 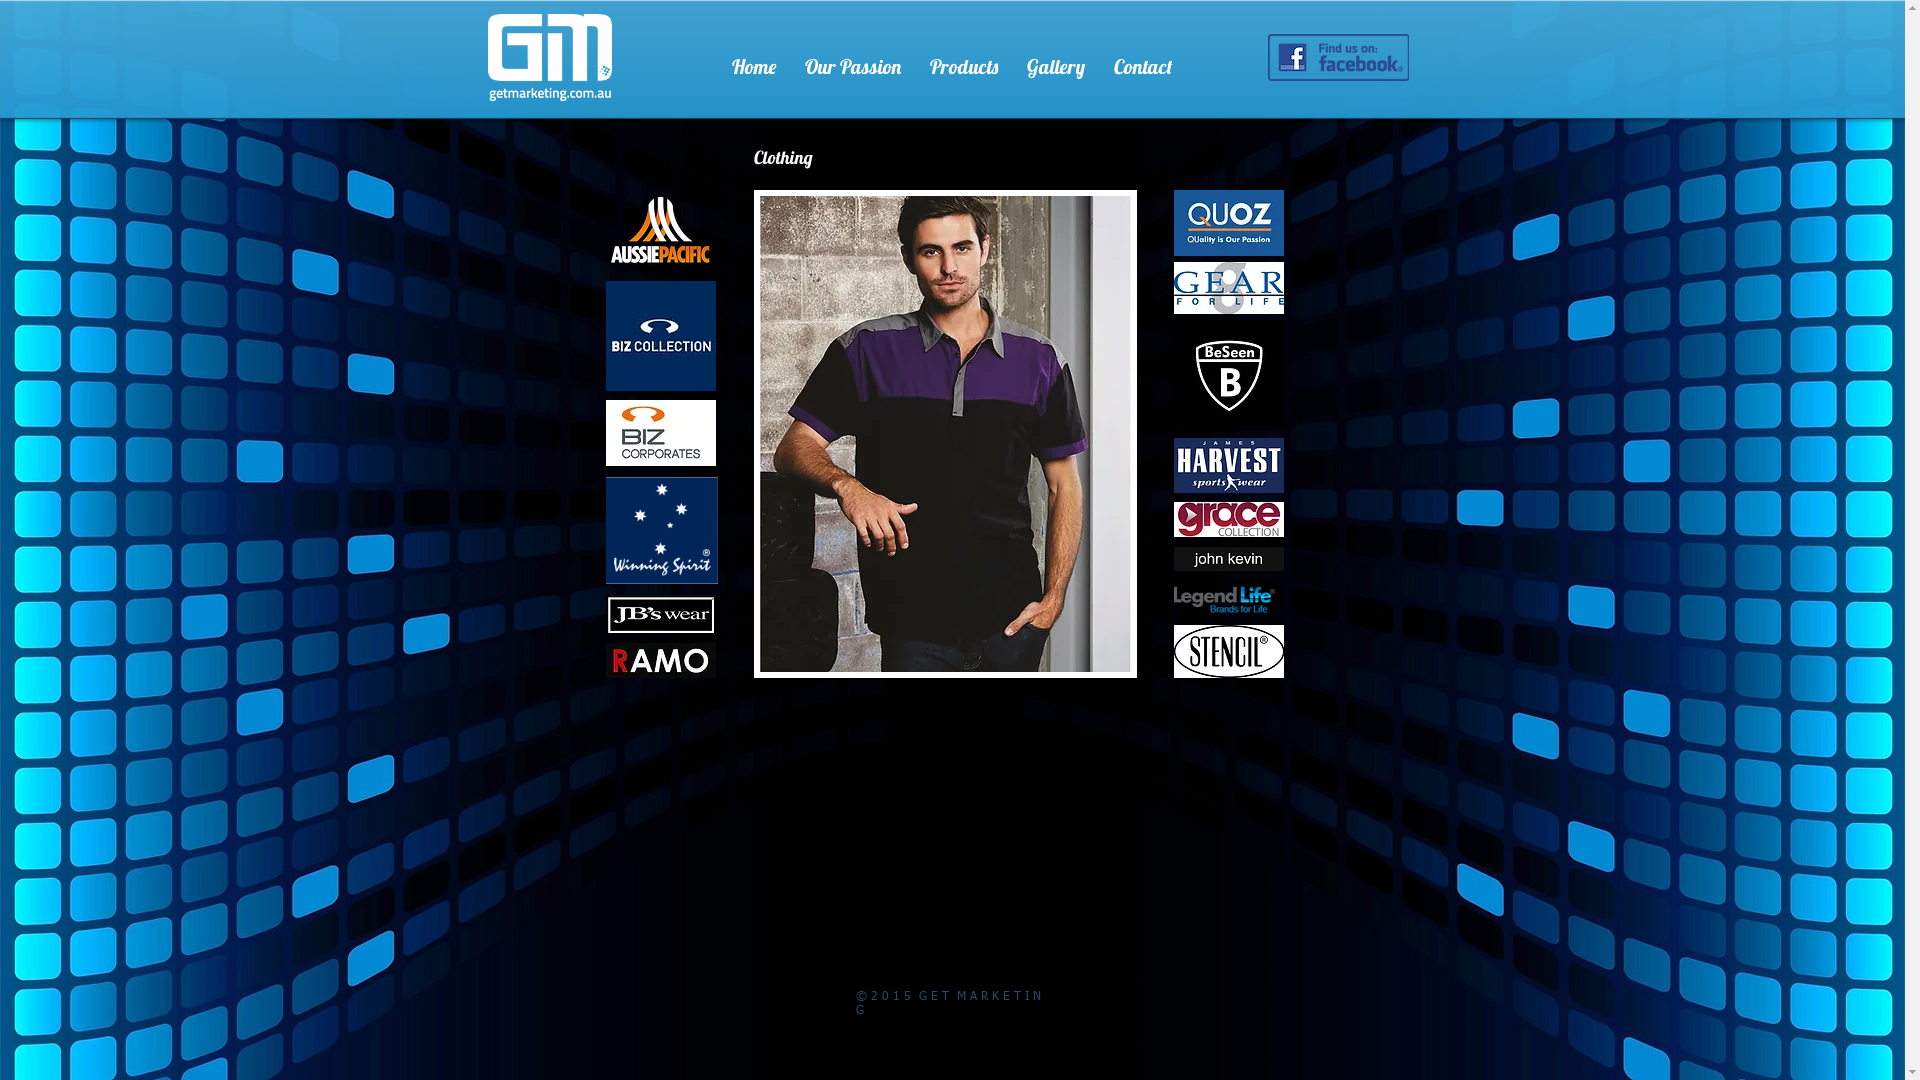 What do you see at coordinates (1056, 57) in the screenshot?
I see `Gallery` at bounding box center [1056, 57].